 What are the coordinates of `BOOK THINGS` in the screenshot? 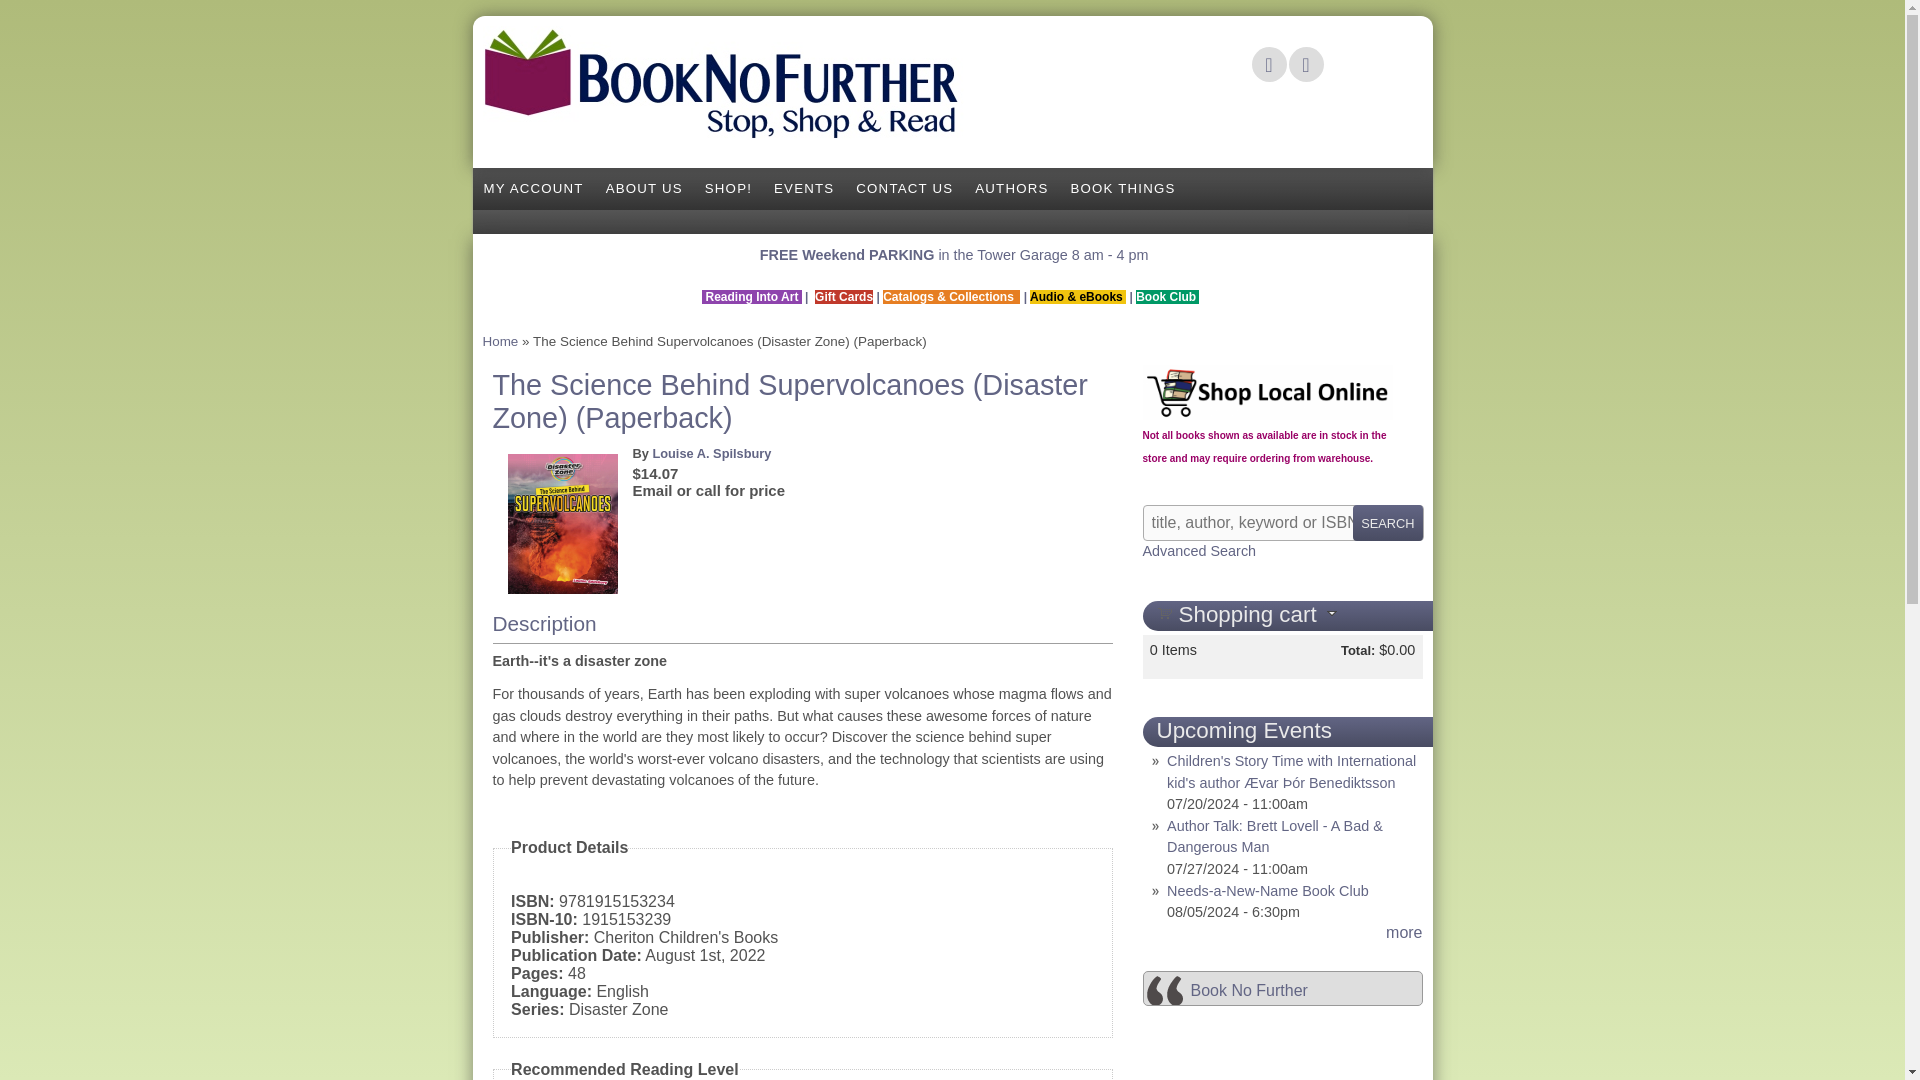 It's located at (1122, 188).